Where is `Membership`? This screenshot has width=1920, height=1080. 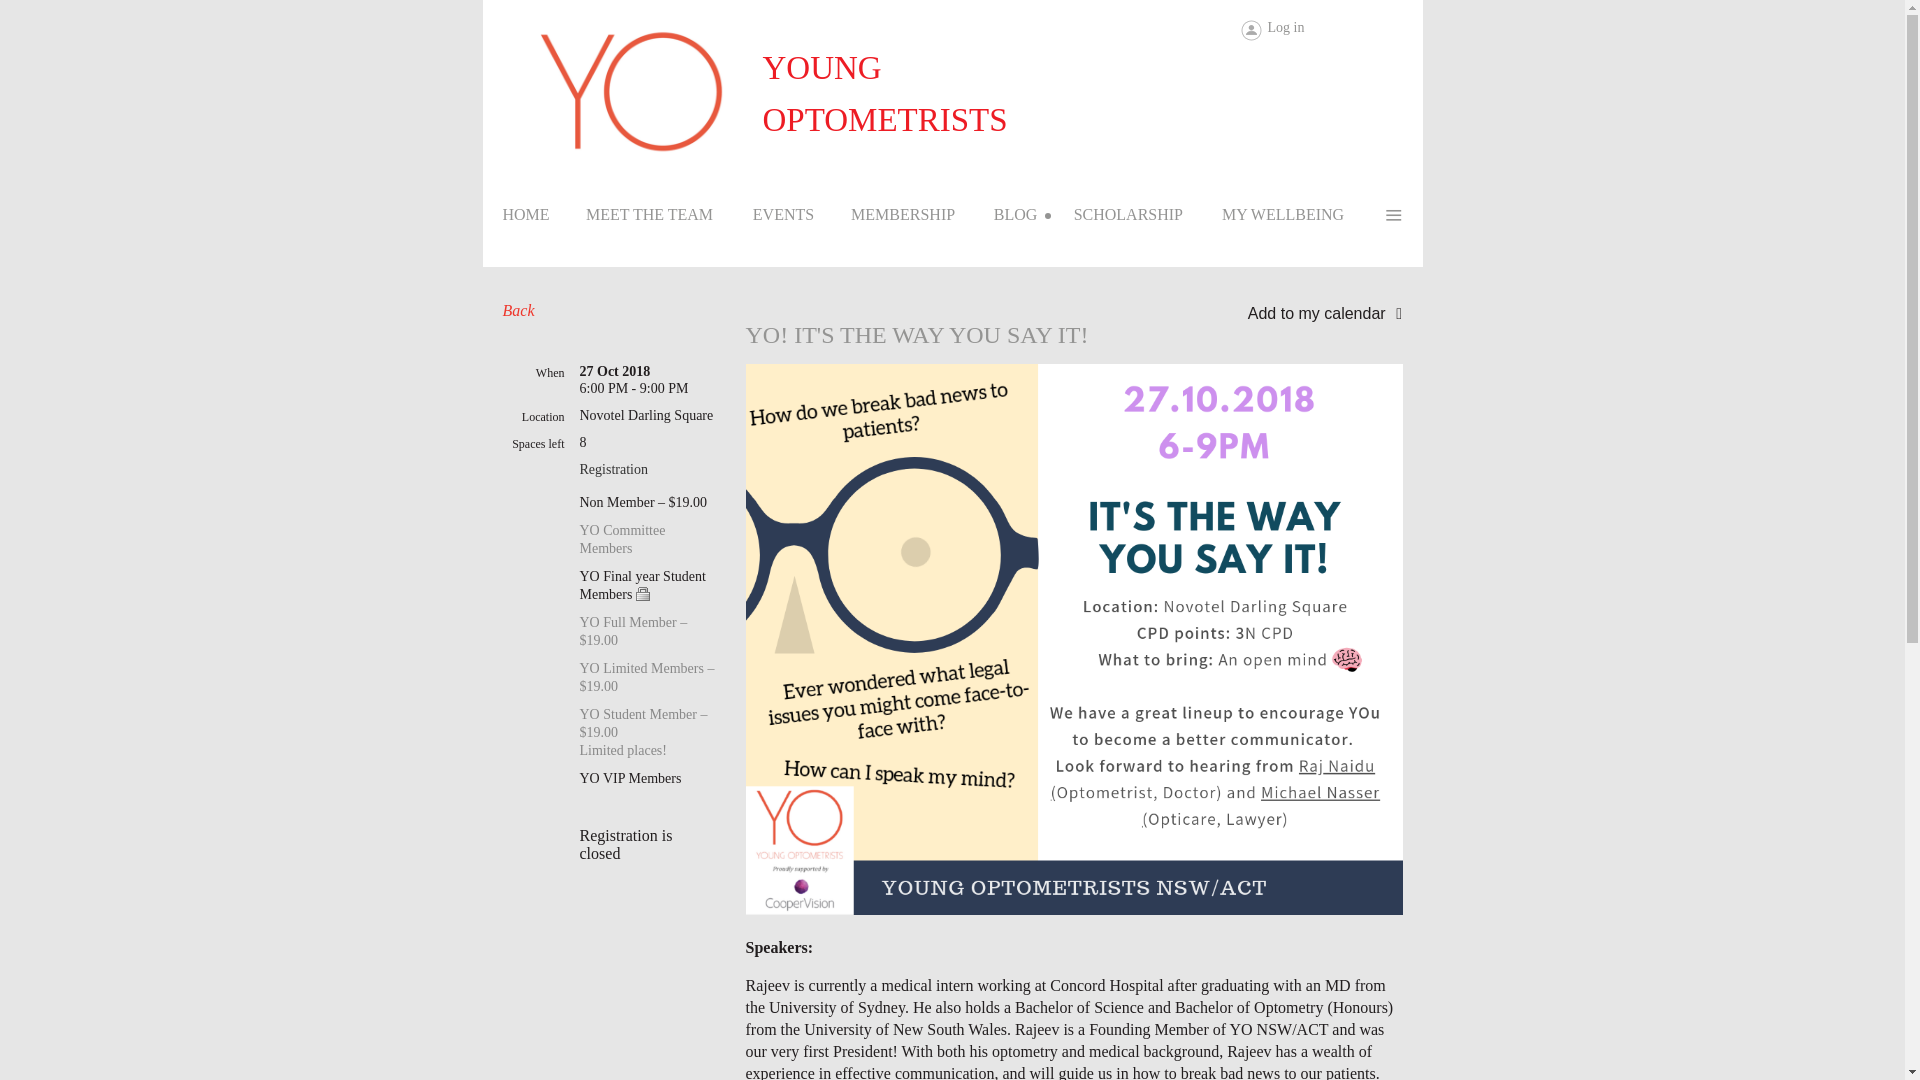
Membership is located at coordinates (919, 220).